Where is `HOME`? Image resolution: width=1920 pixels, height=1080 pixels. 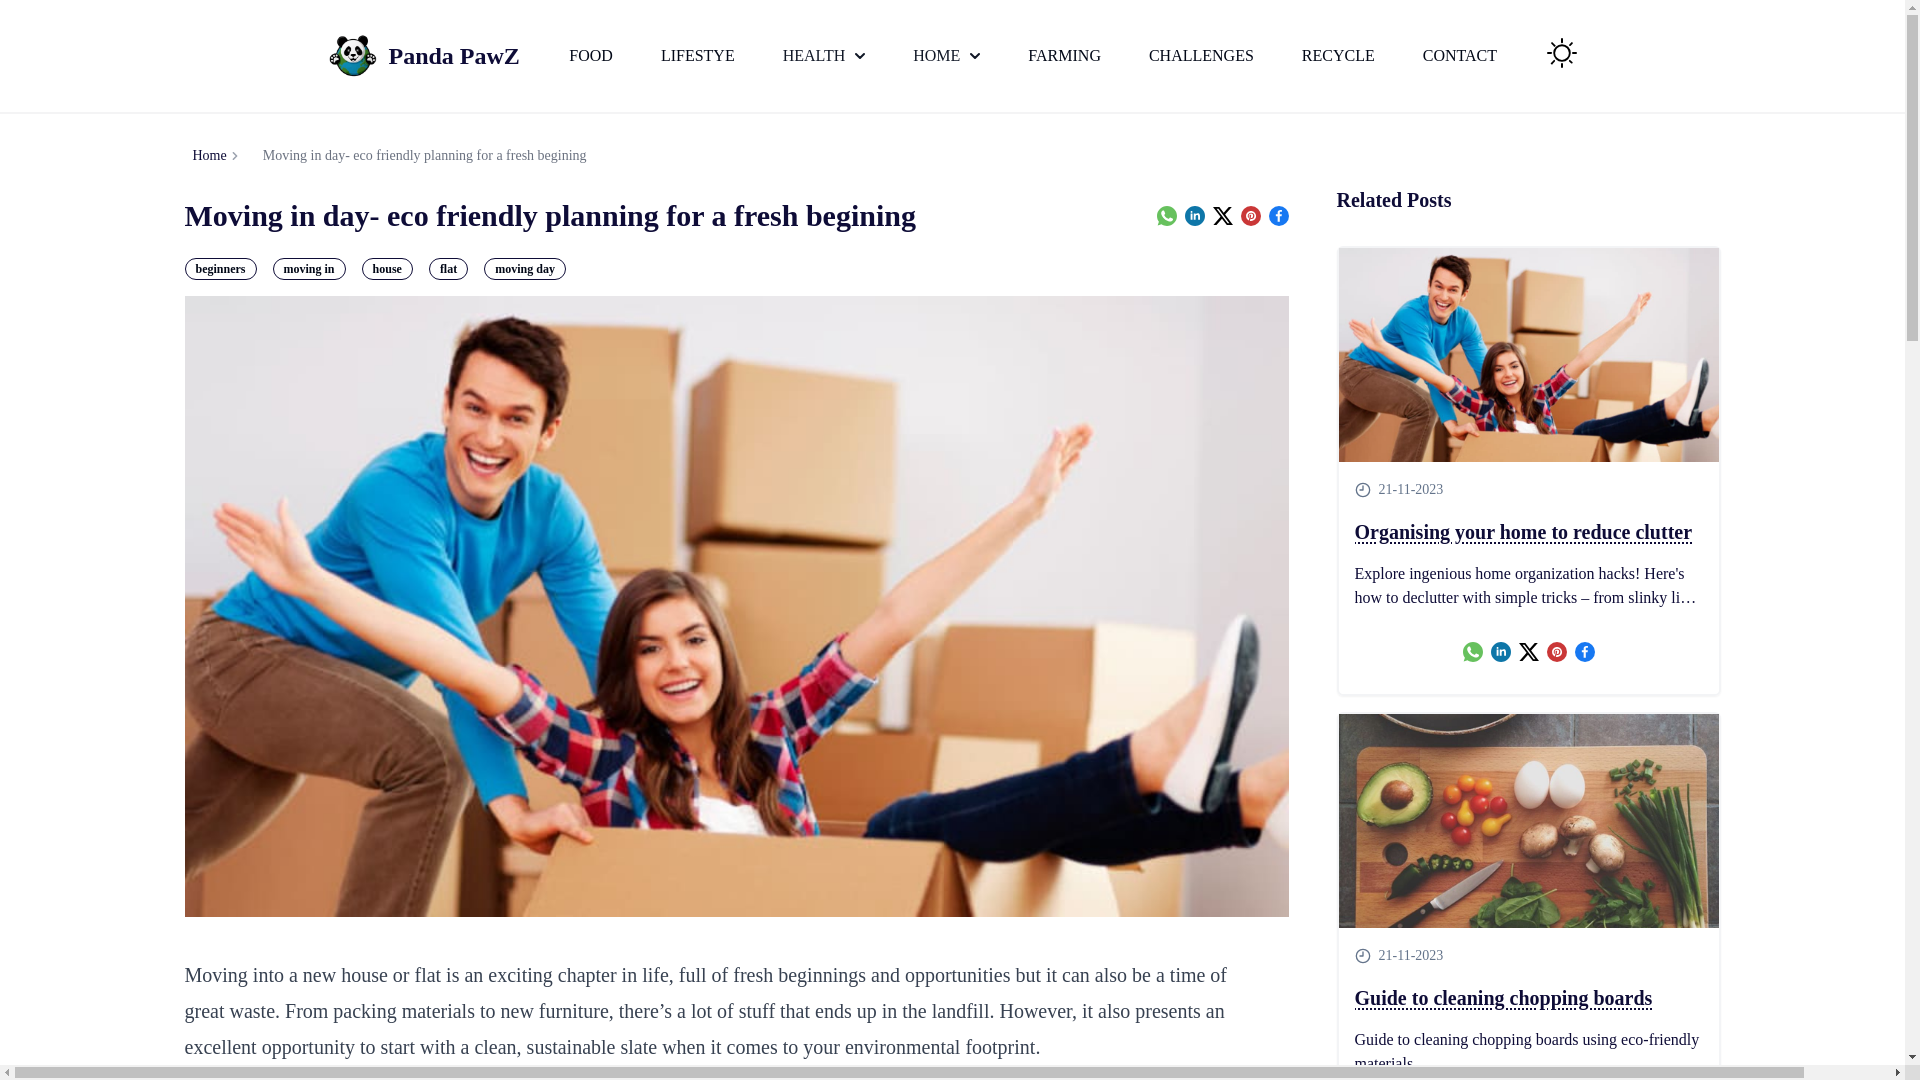 HOME is located at coordinates (946, 56).